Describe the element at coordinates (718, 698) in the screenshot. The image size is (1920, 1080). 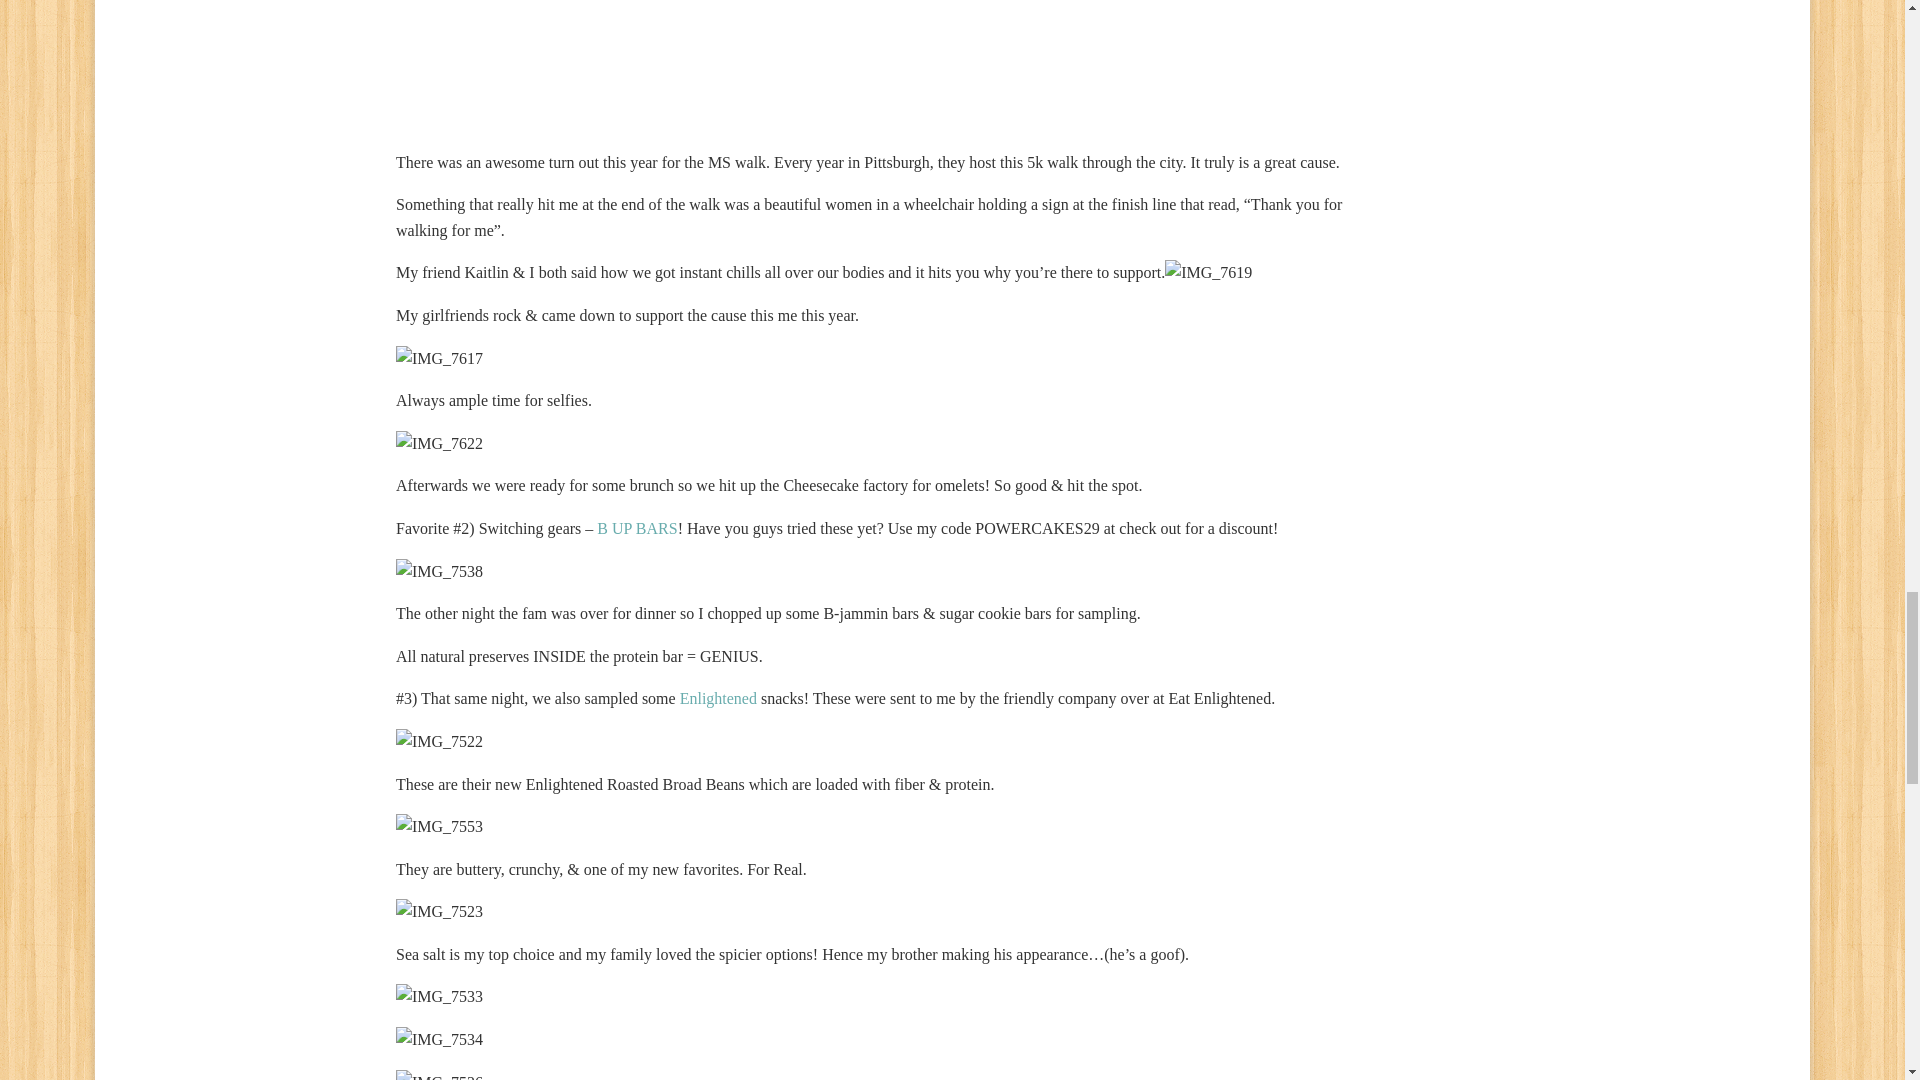
I see `Enlightened` at that location.